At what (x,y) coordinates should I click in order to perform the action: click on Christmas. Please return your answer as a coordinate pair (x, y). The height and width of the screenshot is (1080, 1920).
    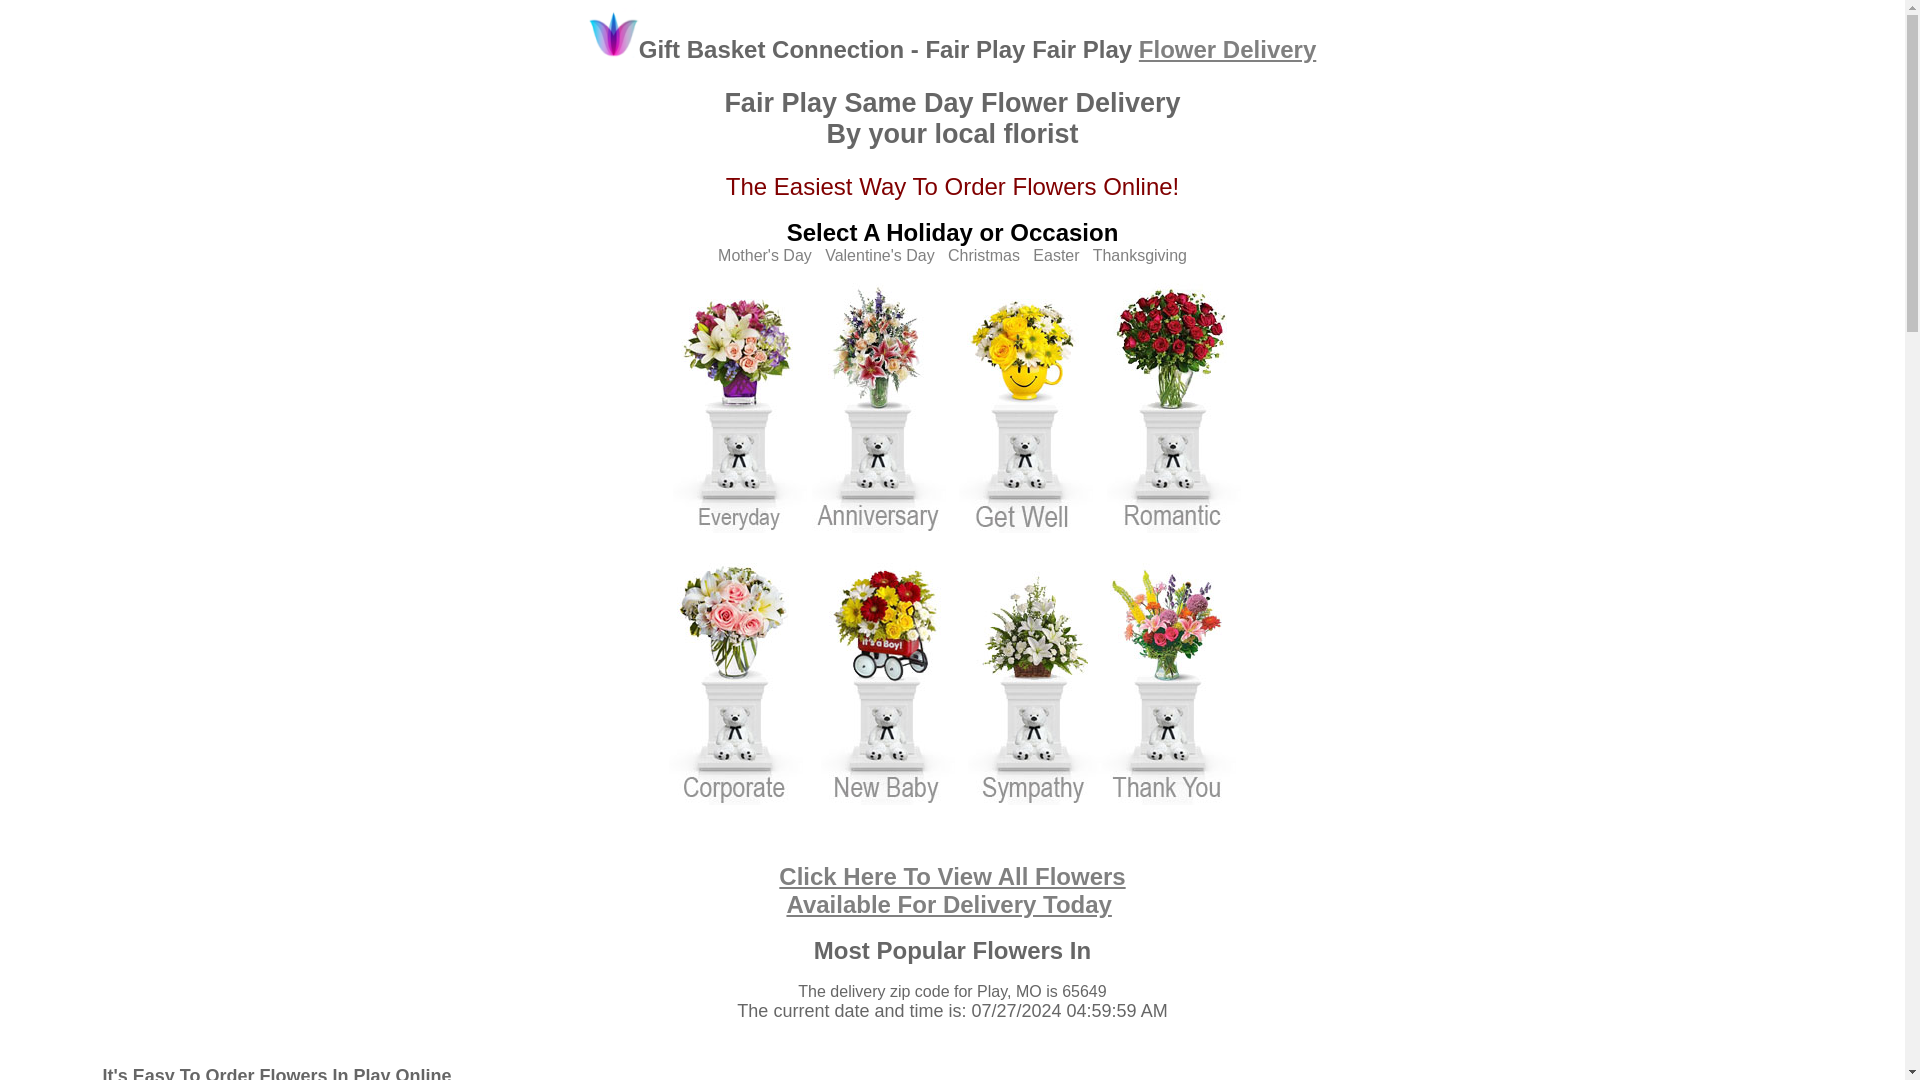
    Looking at the image, I should click on (984, 255).